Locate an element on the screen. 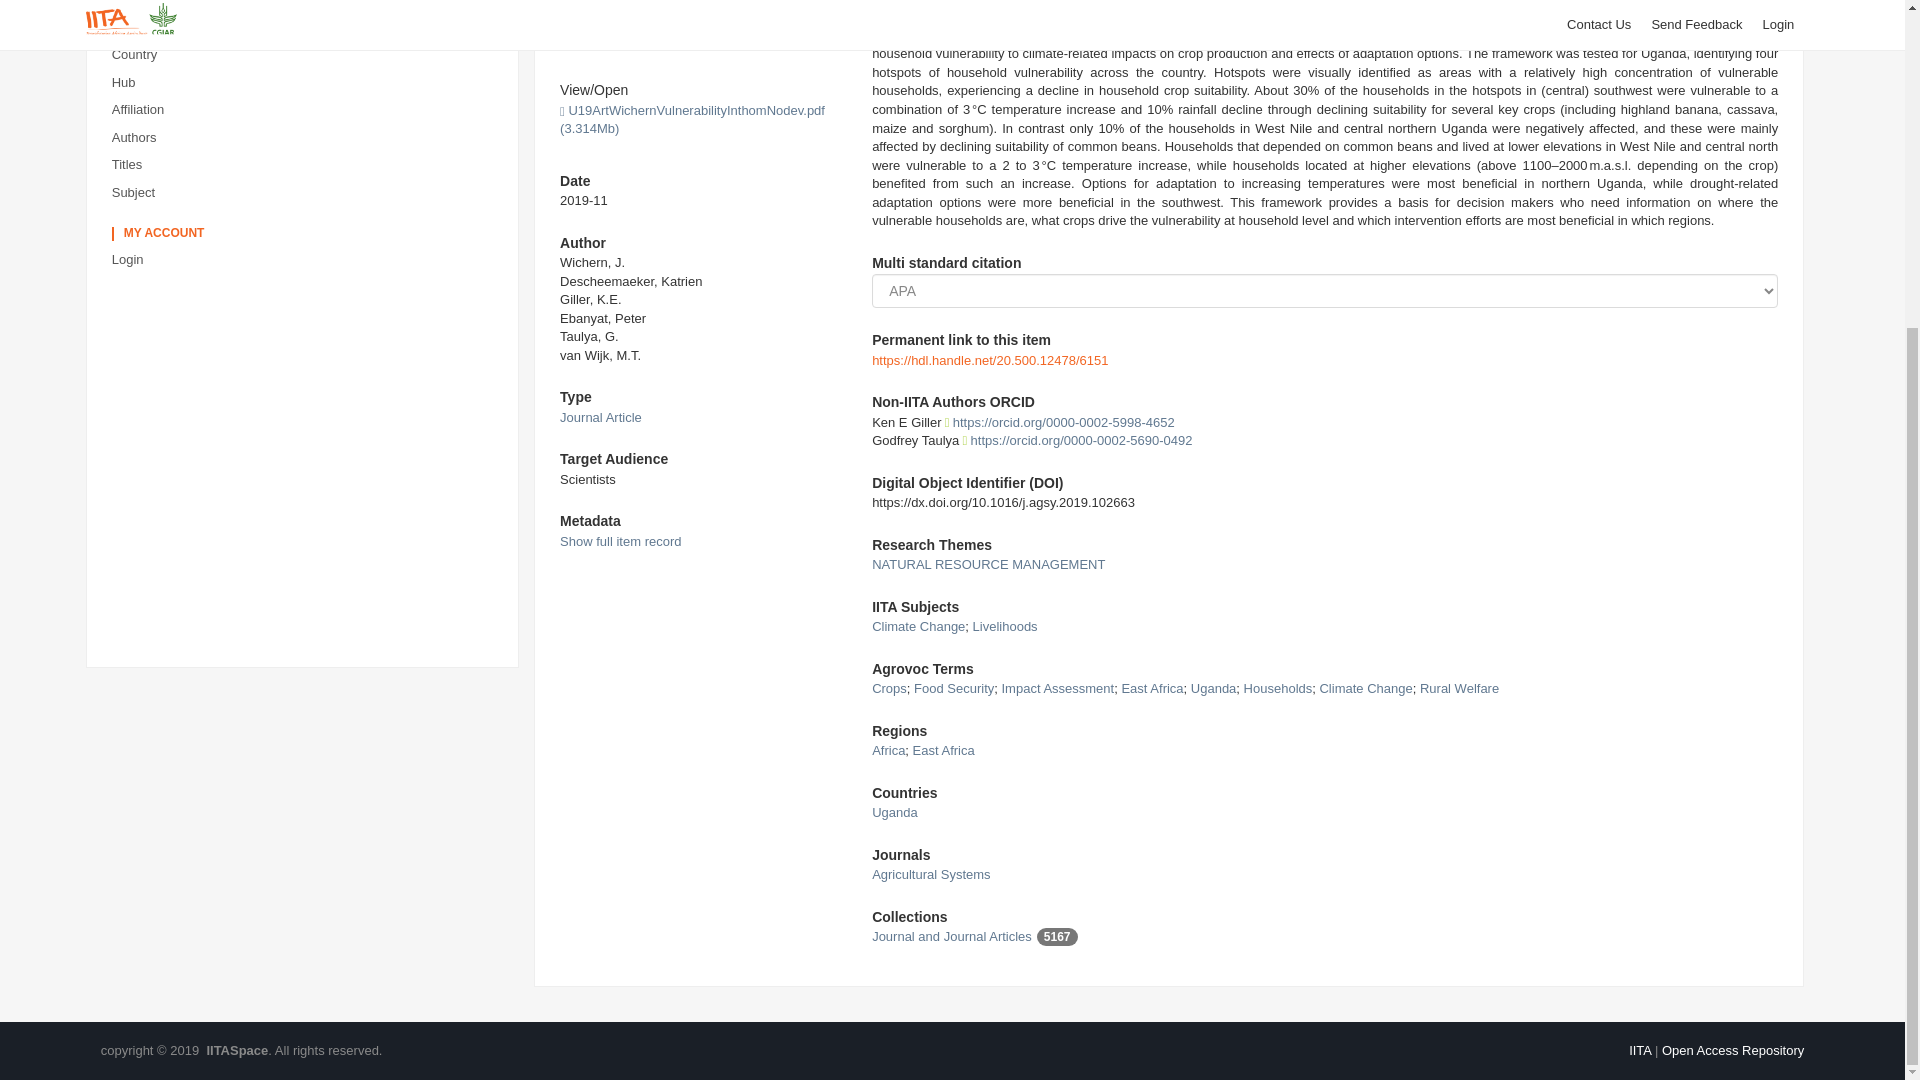  Show full item record is located at coordinates (620, 540).